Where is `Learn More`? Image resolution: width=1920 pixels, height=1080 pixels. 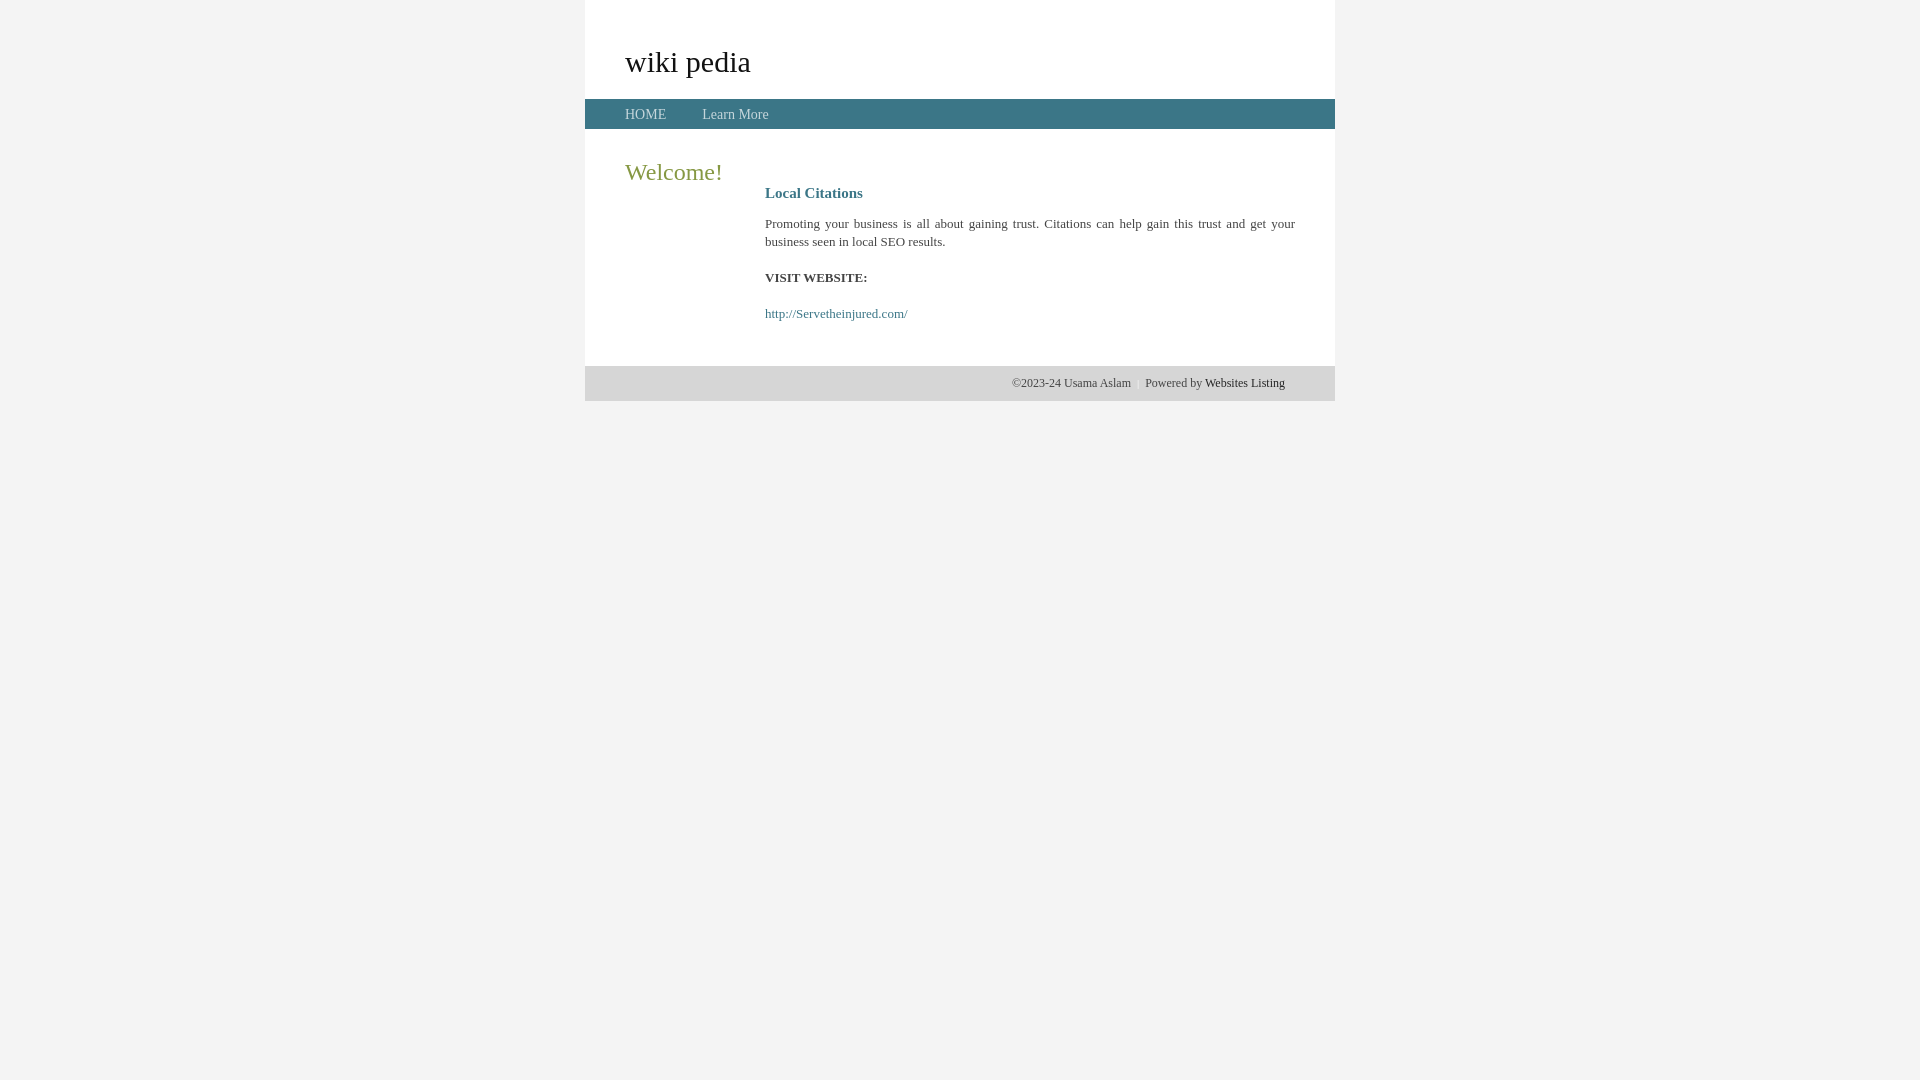 Learn More is located at coordinates (735, 114).